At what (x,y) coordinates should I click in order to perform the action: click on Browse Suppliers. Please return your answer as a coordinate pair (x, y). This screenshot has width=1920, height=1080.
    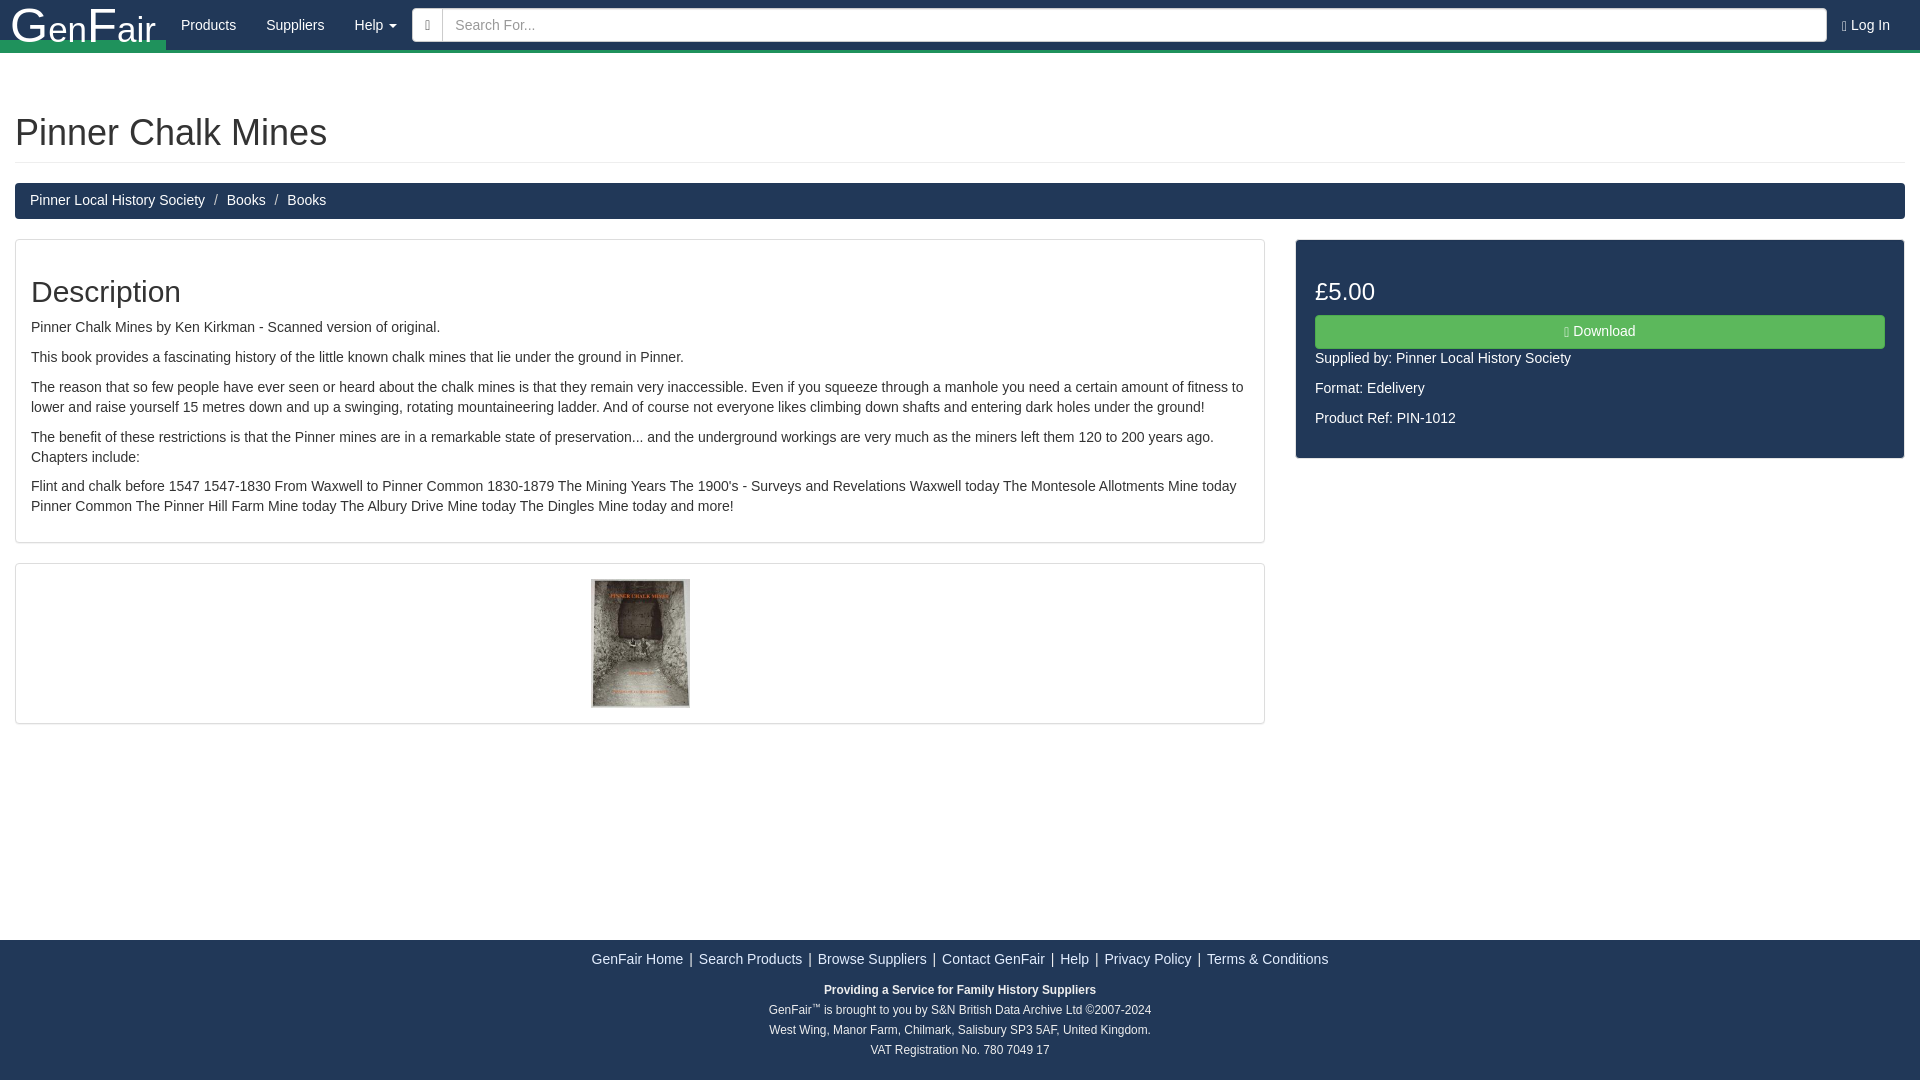
    Looking at the image, I should click on (872, 958).